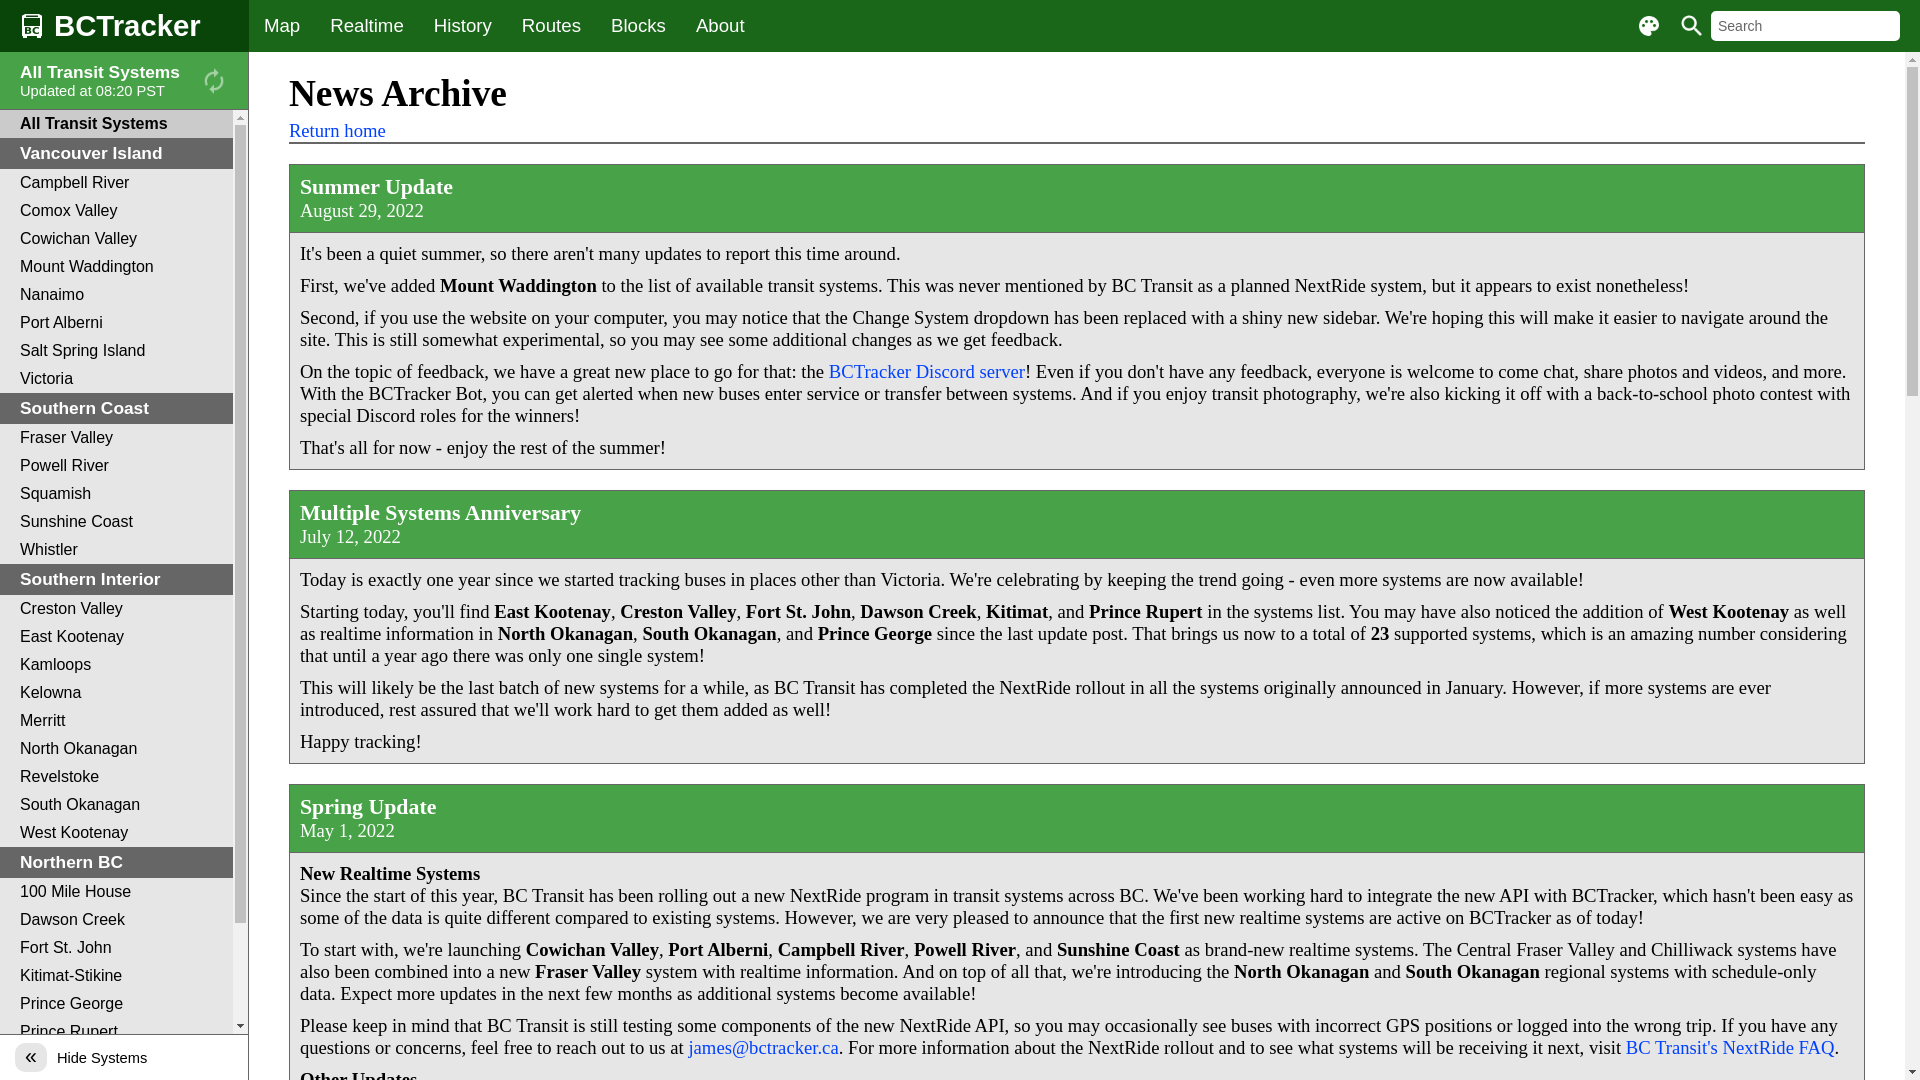 The image size is (1920, 1080). Describe the element at coordinates (116, 749) in the screenshot. I see `North Okanagan` at that location.